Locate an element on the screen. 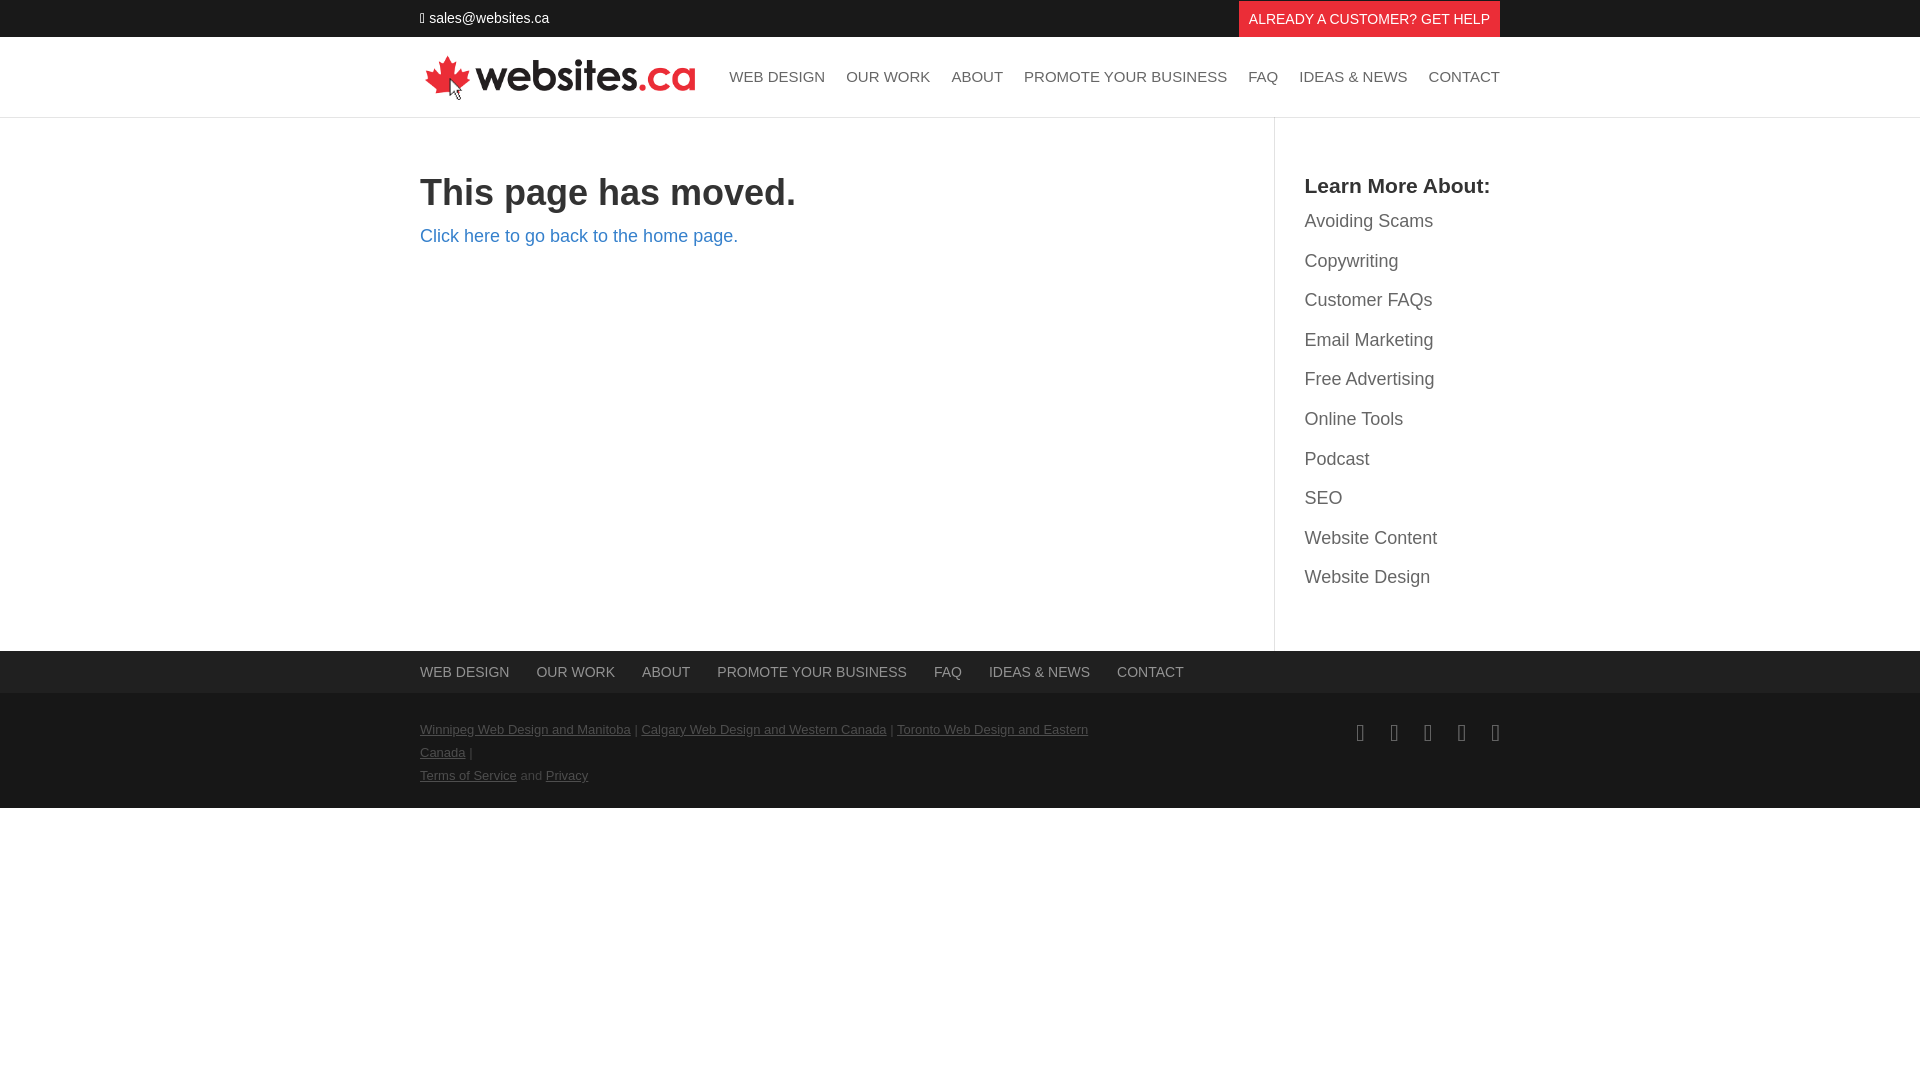 The height and width of the screenshot is (1080, 1920). ABOUT is located at coordinates (665, 672).